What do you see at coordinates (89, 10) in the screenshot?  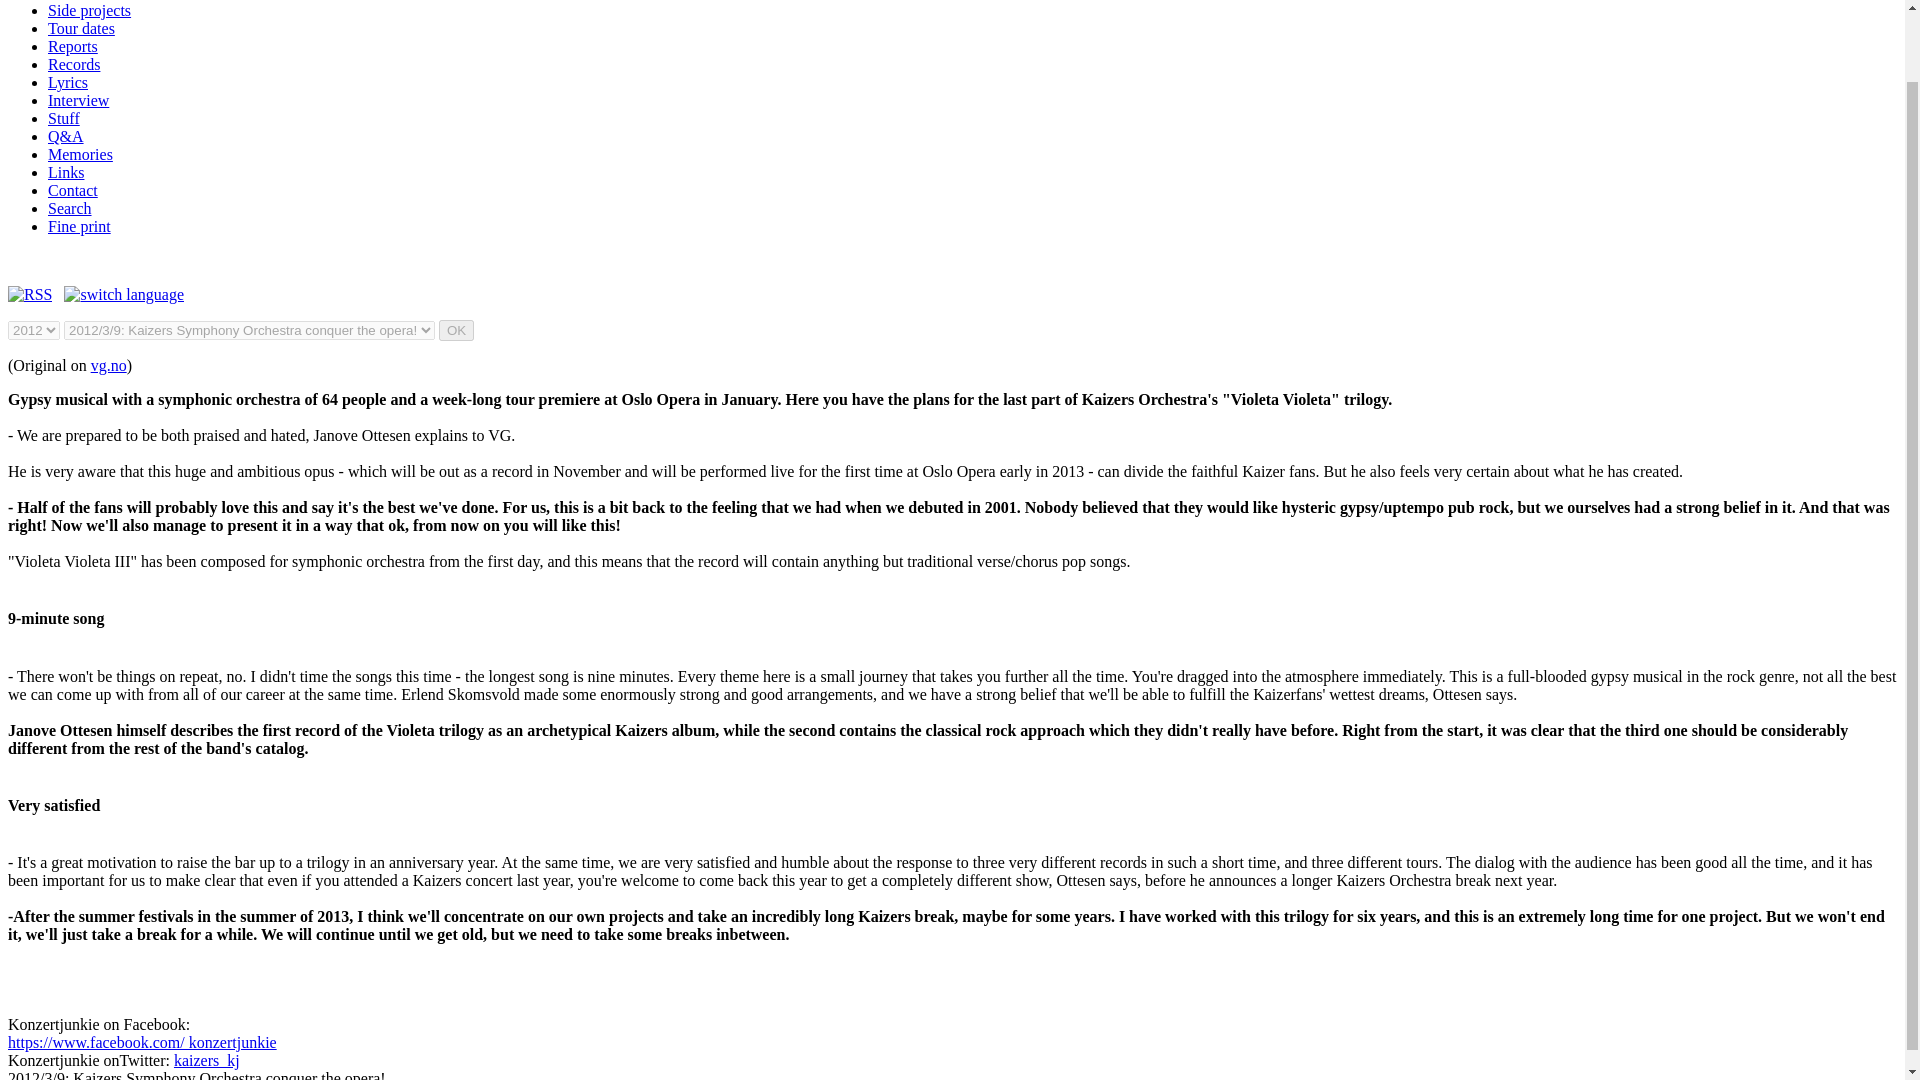 I see `Side projects` at bounding box center [89, 10].